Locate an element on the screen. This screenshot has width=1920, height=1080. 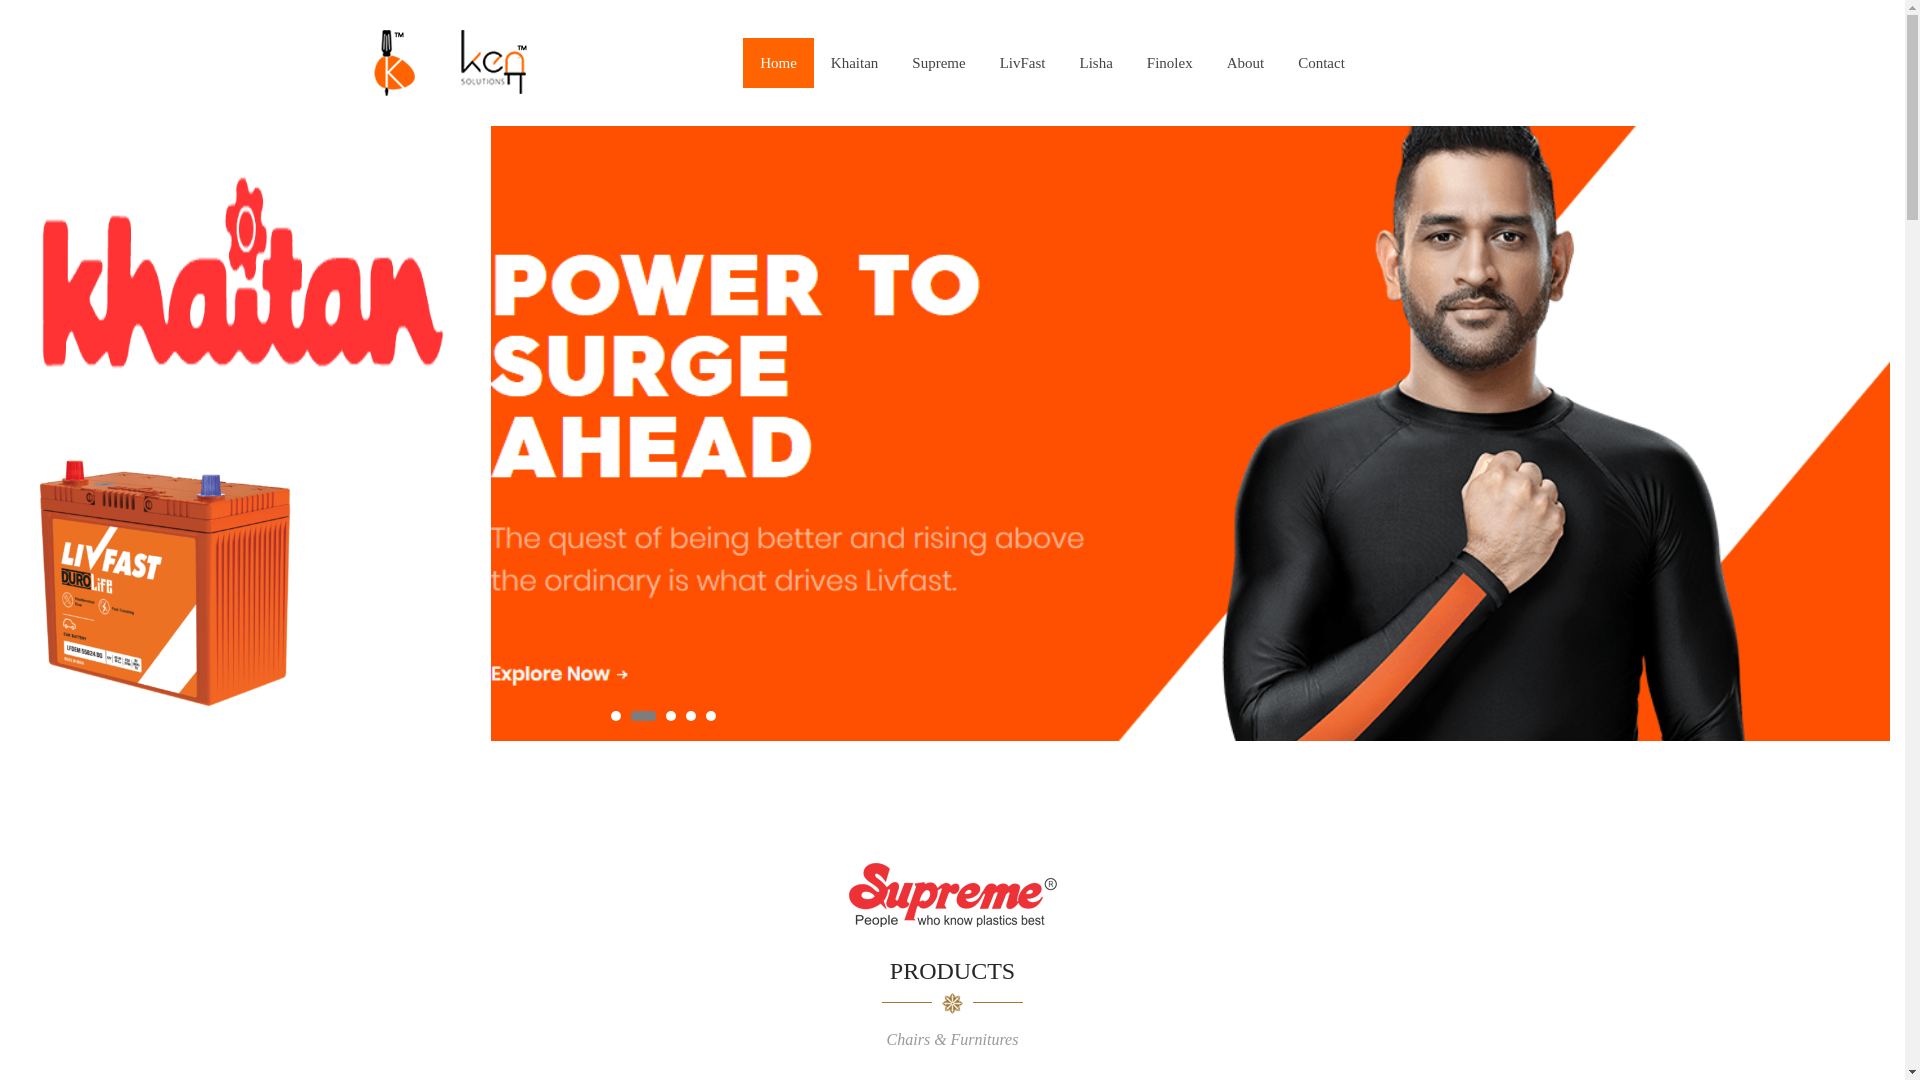
Supreme is located at coordinates (938, 62).